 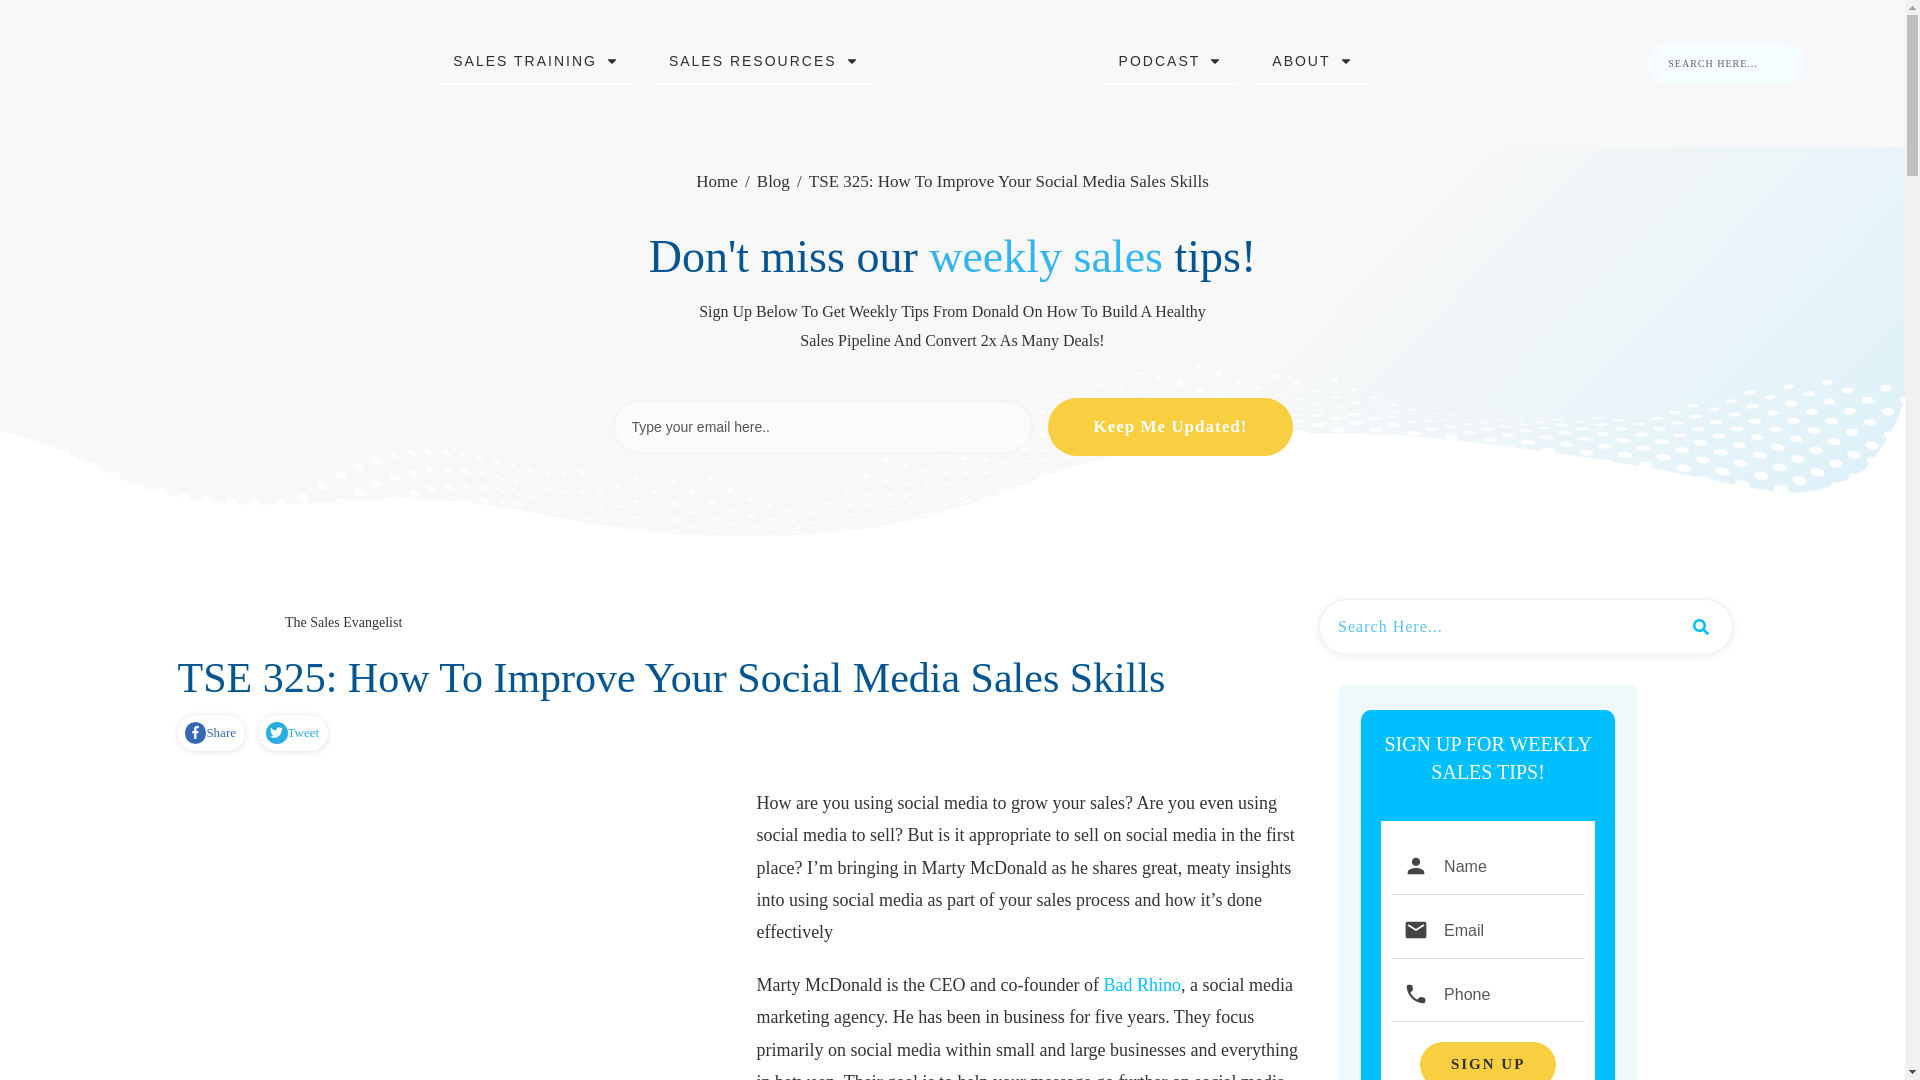 What do you see at coordinates (1141, 984) in the screenshot?
I see `Bad Rhino` at bounding box center [1141, 984].